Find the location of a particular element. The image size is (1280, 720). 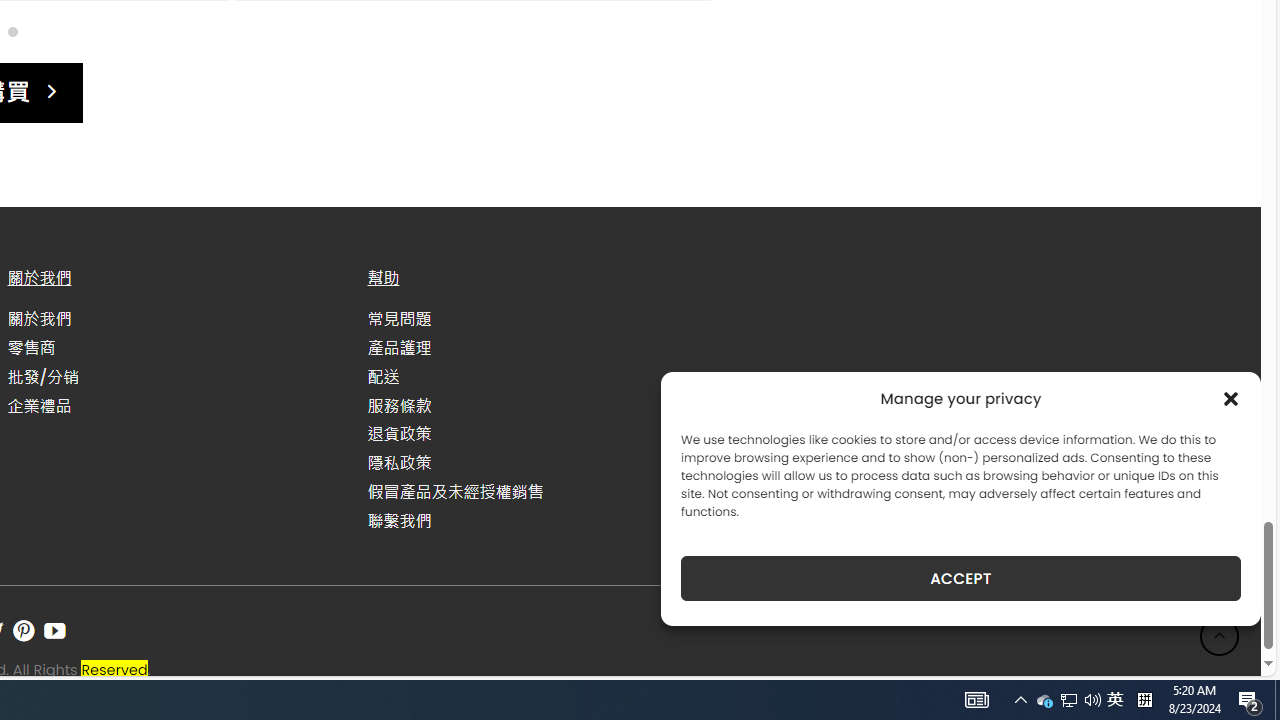

Follow on YouTube is located at coordinates (54, 631).